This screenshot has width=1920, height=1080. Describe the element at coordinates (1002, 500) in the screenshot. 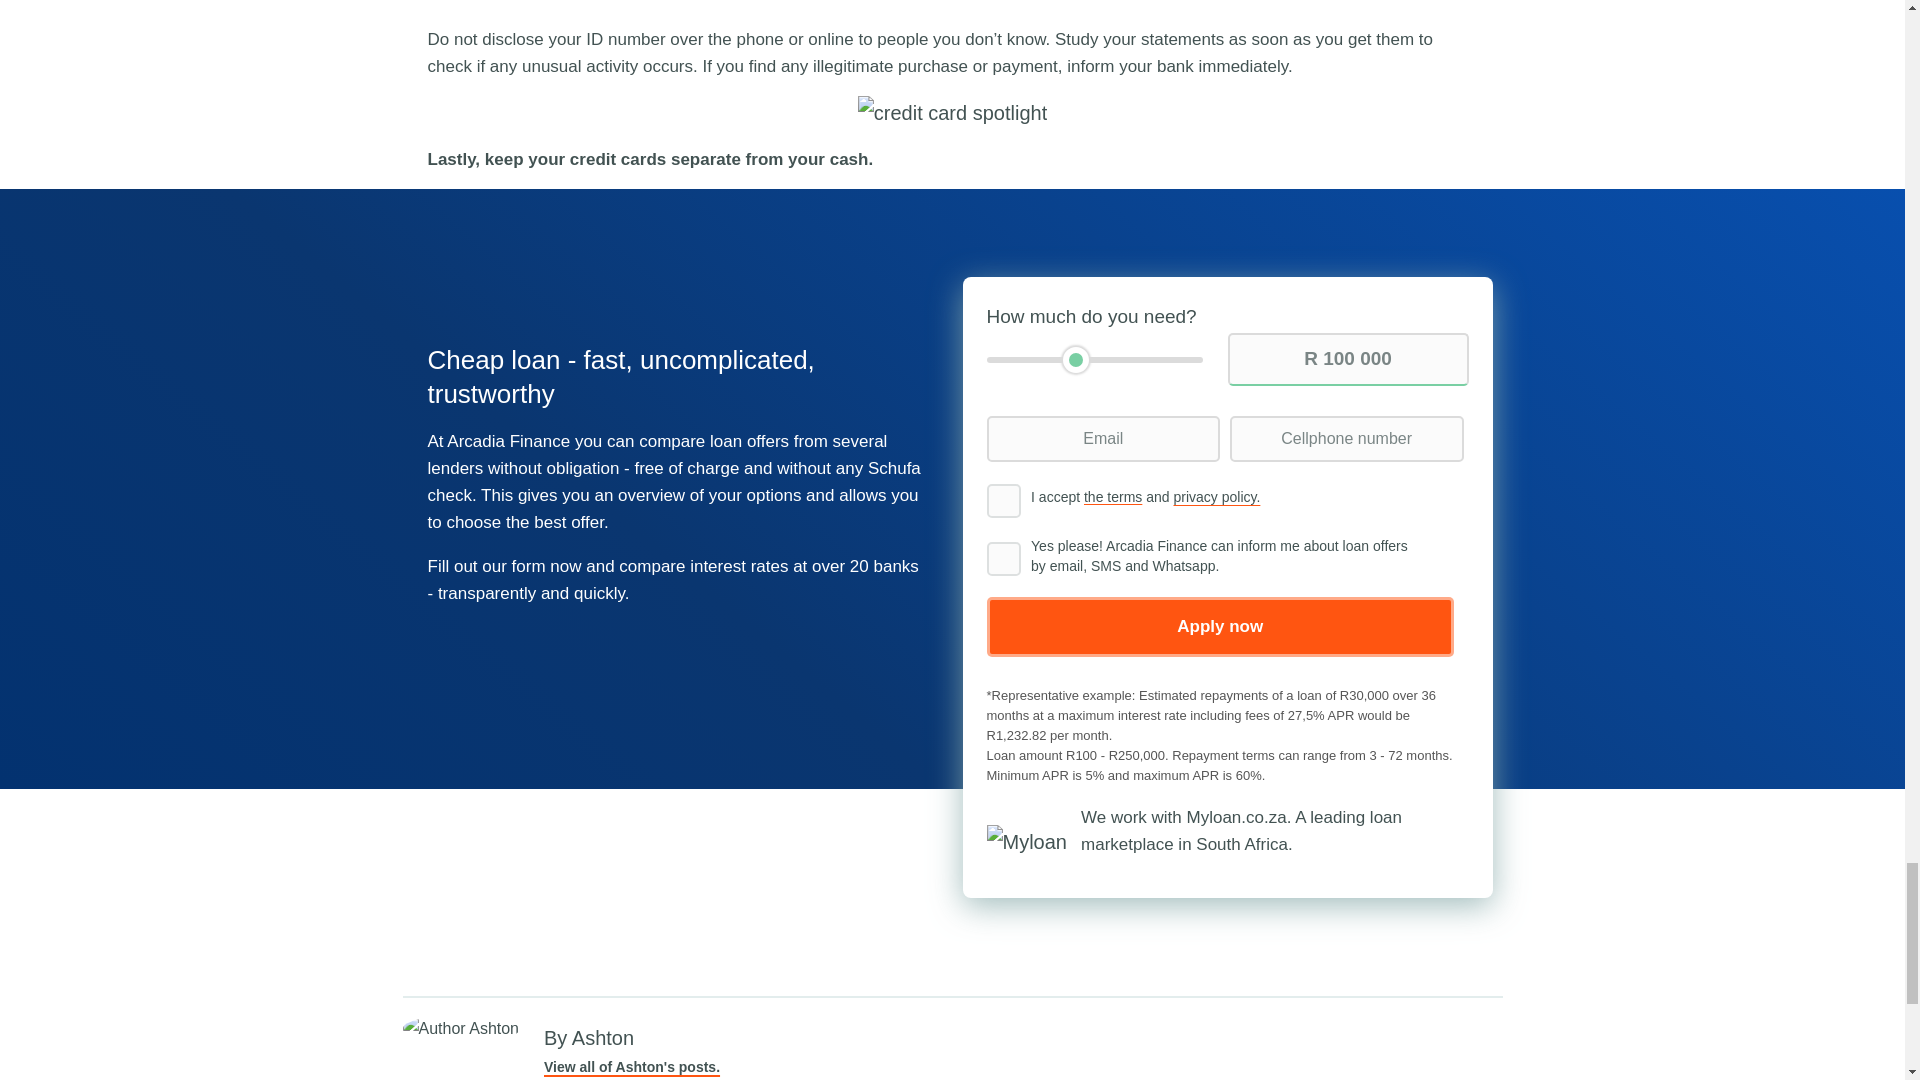

I see `on` at that location.